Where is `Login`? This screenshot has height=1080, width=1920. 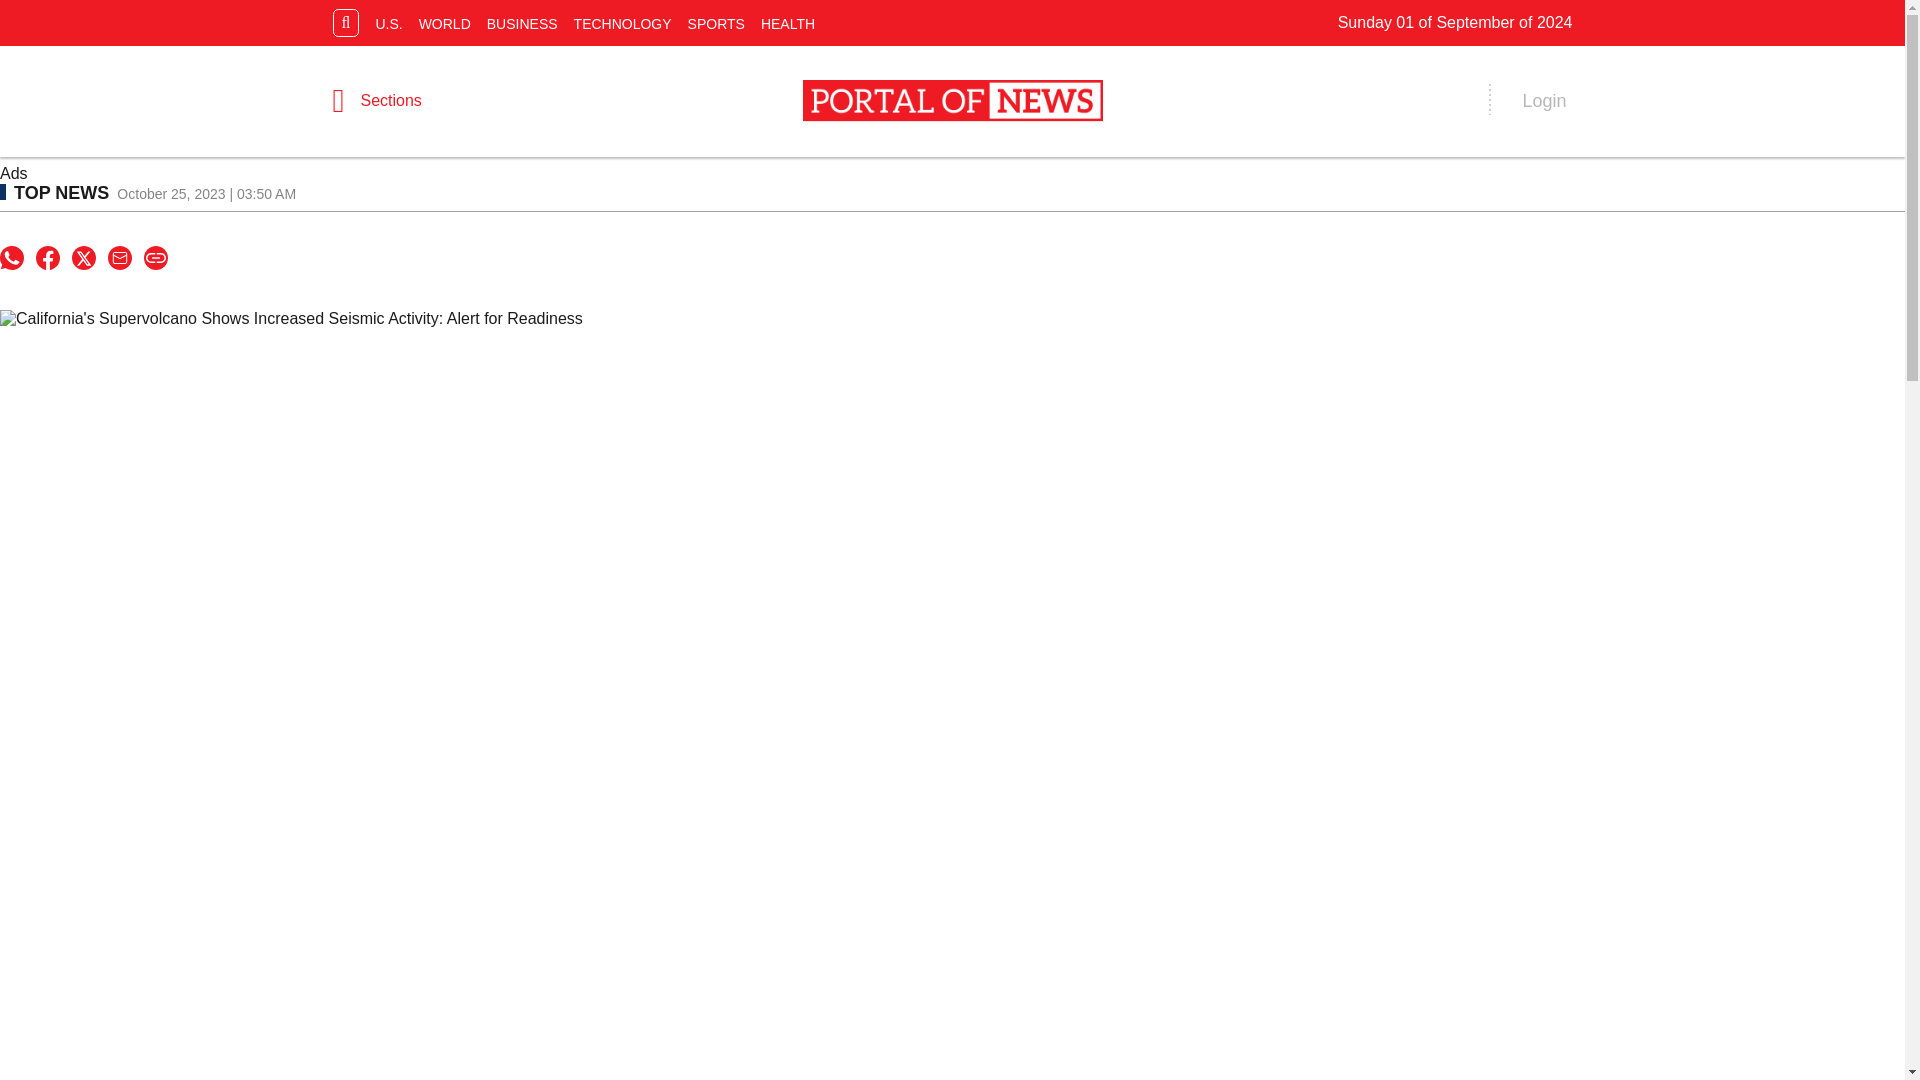
Login is located at coordinates (1544, 101).